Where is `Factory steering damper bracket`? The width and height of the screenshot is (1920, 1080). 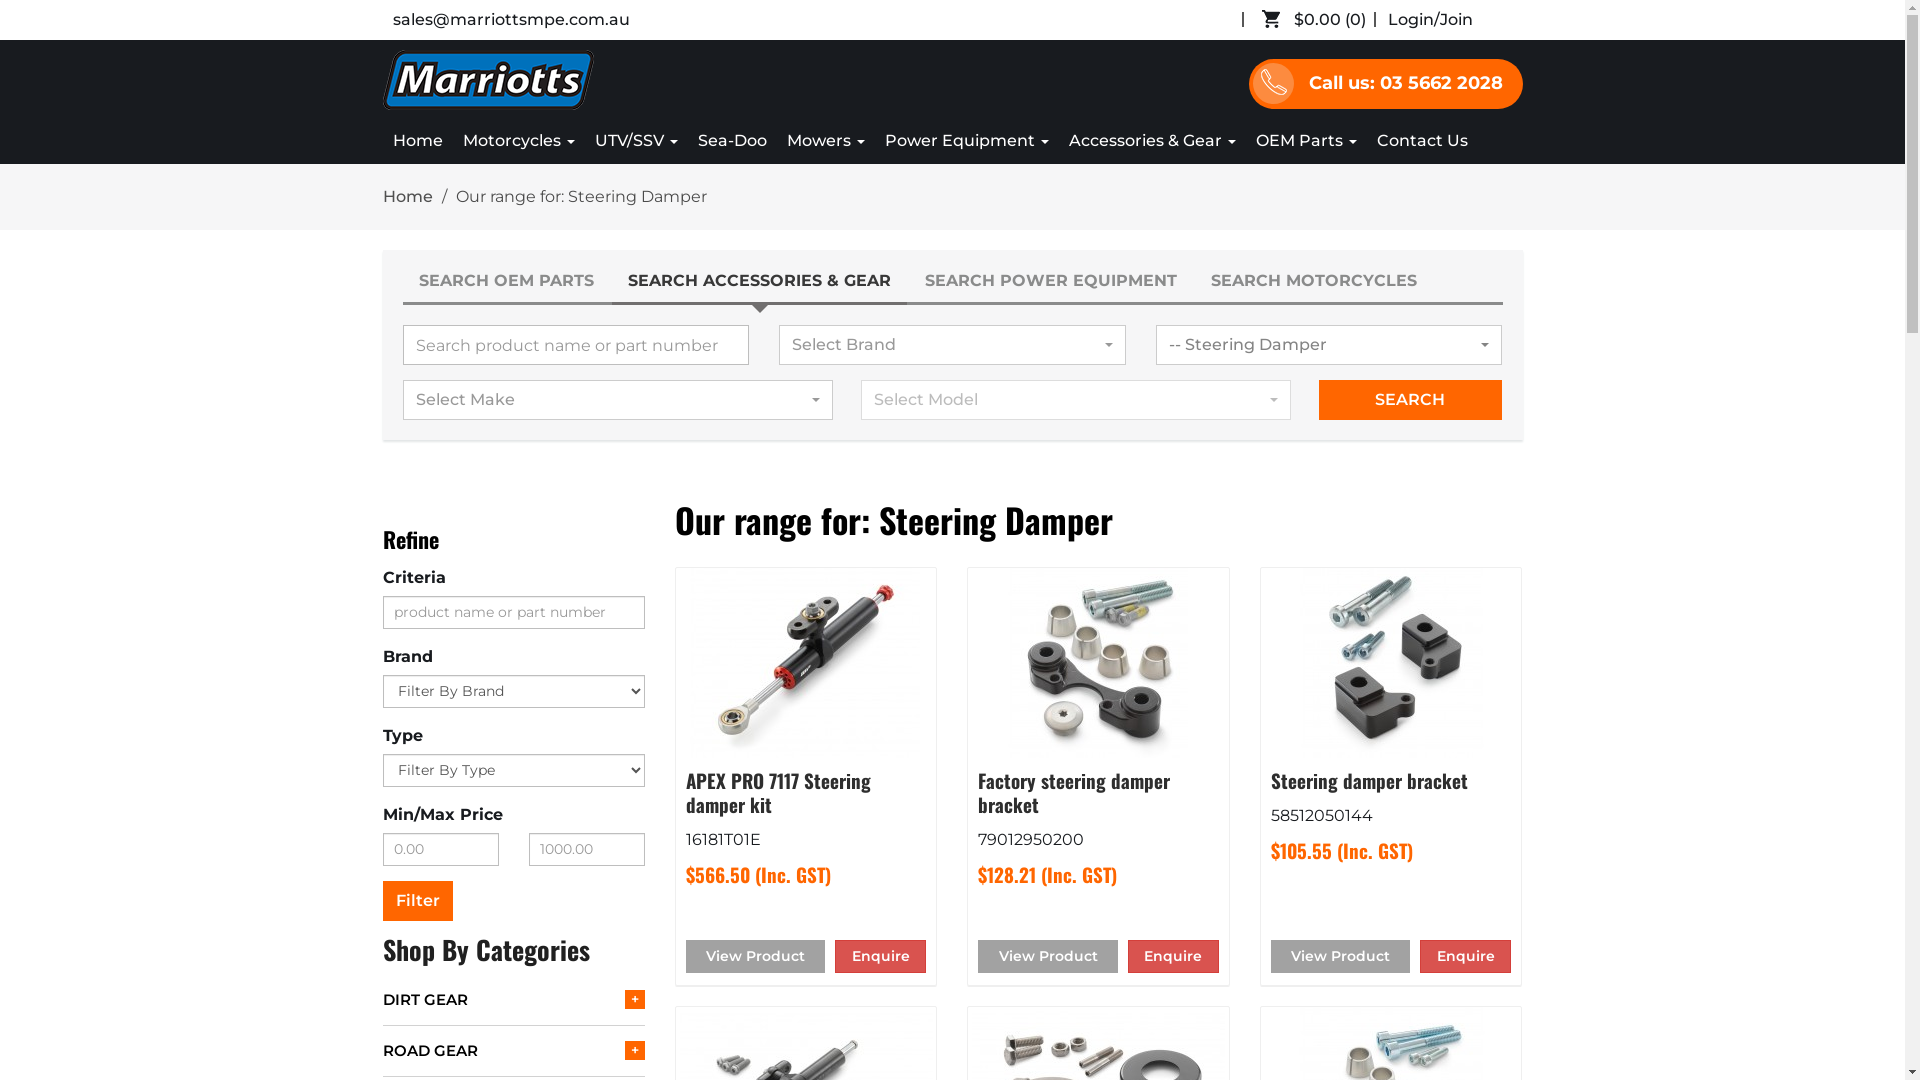 Factory steering damper bracket is located at coordinates (1098, 663).